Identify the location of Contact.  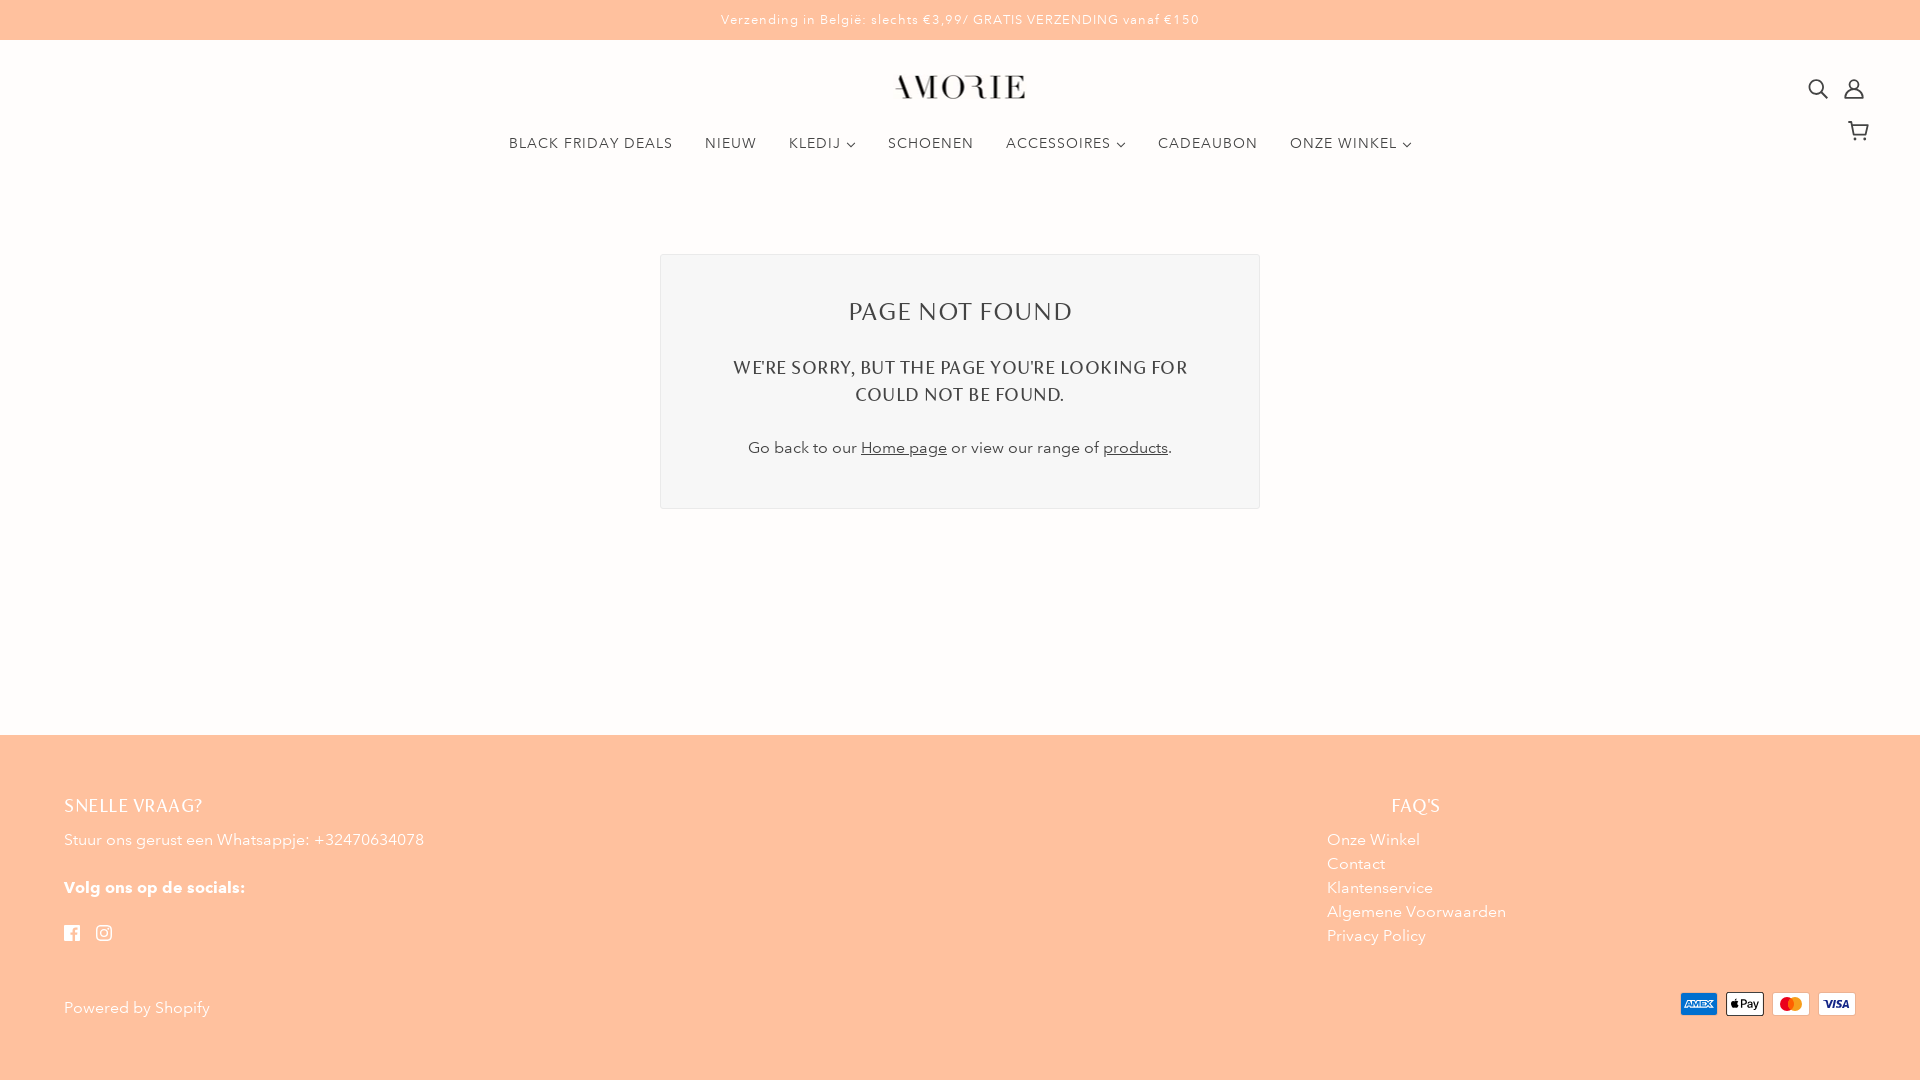
(1355, 864).